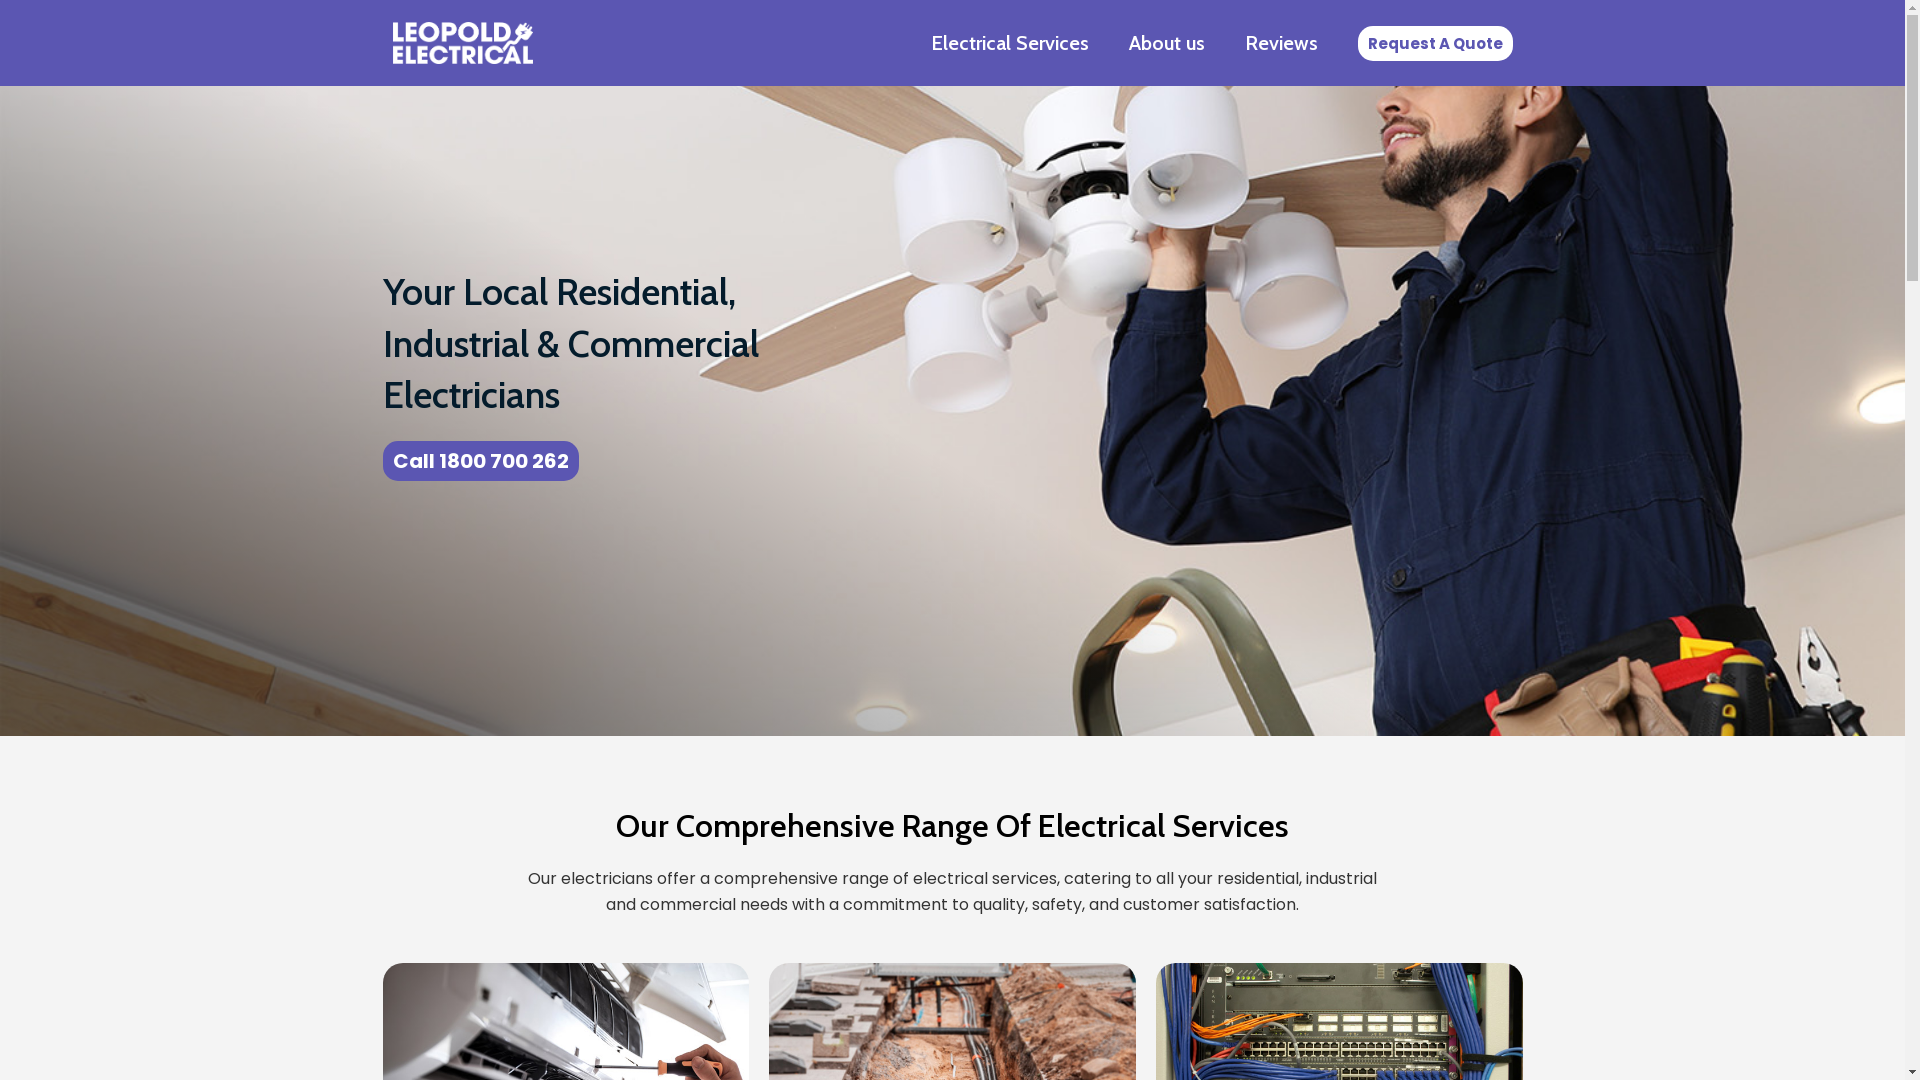 The image size is (1920, 1080). I want to click on About us, so click(1166, 43).